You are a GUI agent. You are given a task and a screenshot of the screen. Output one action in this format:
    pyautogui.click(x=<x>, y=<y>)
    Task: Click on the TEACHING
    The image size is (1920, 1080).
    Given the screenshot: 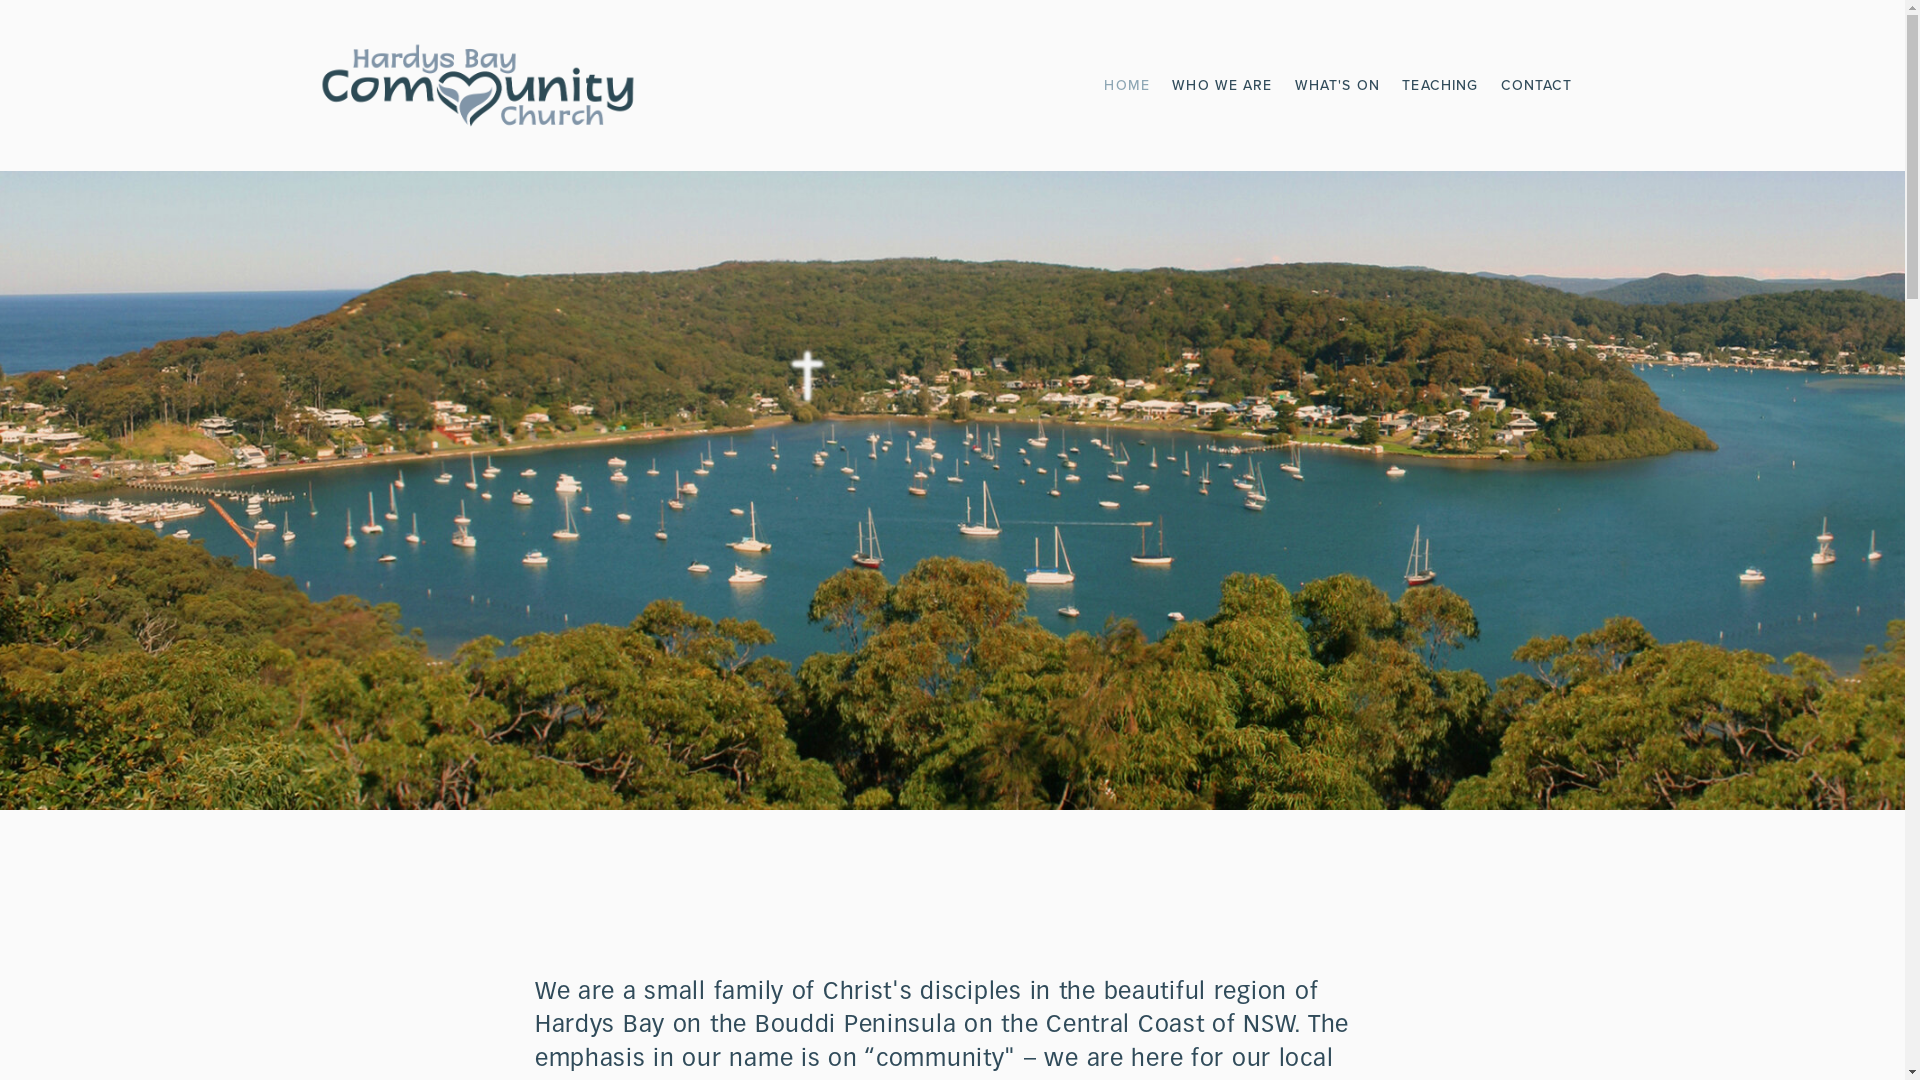 What is the action you would take?
    pyautogui.click(x=1440, y=86)
    